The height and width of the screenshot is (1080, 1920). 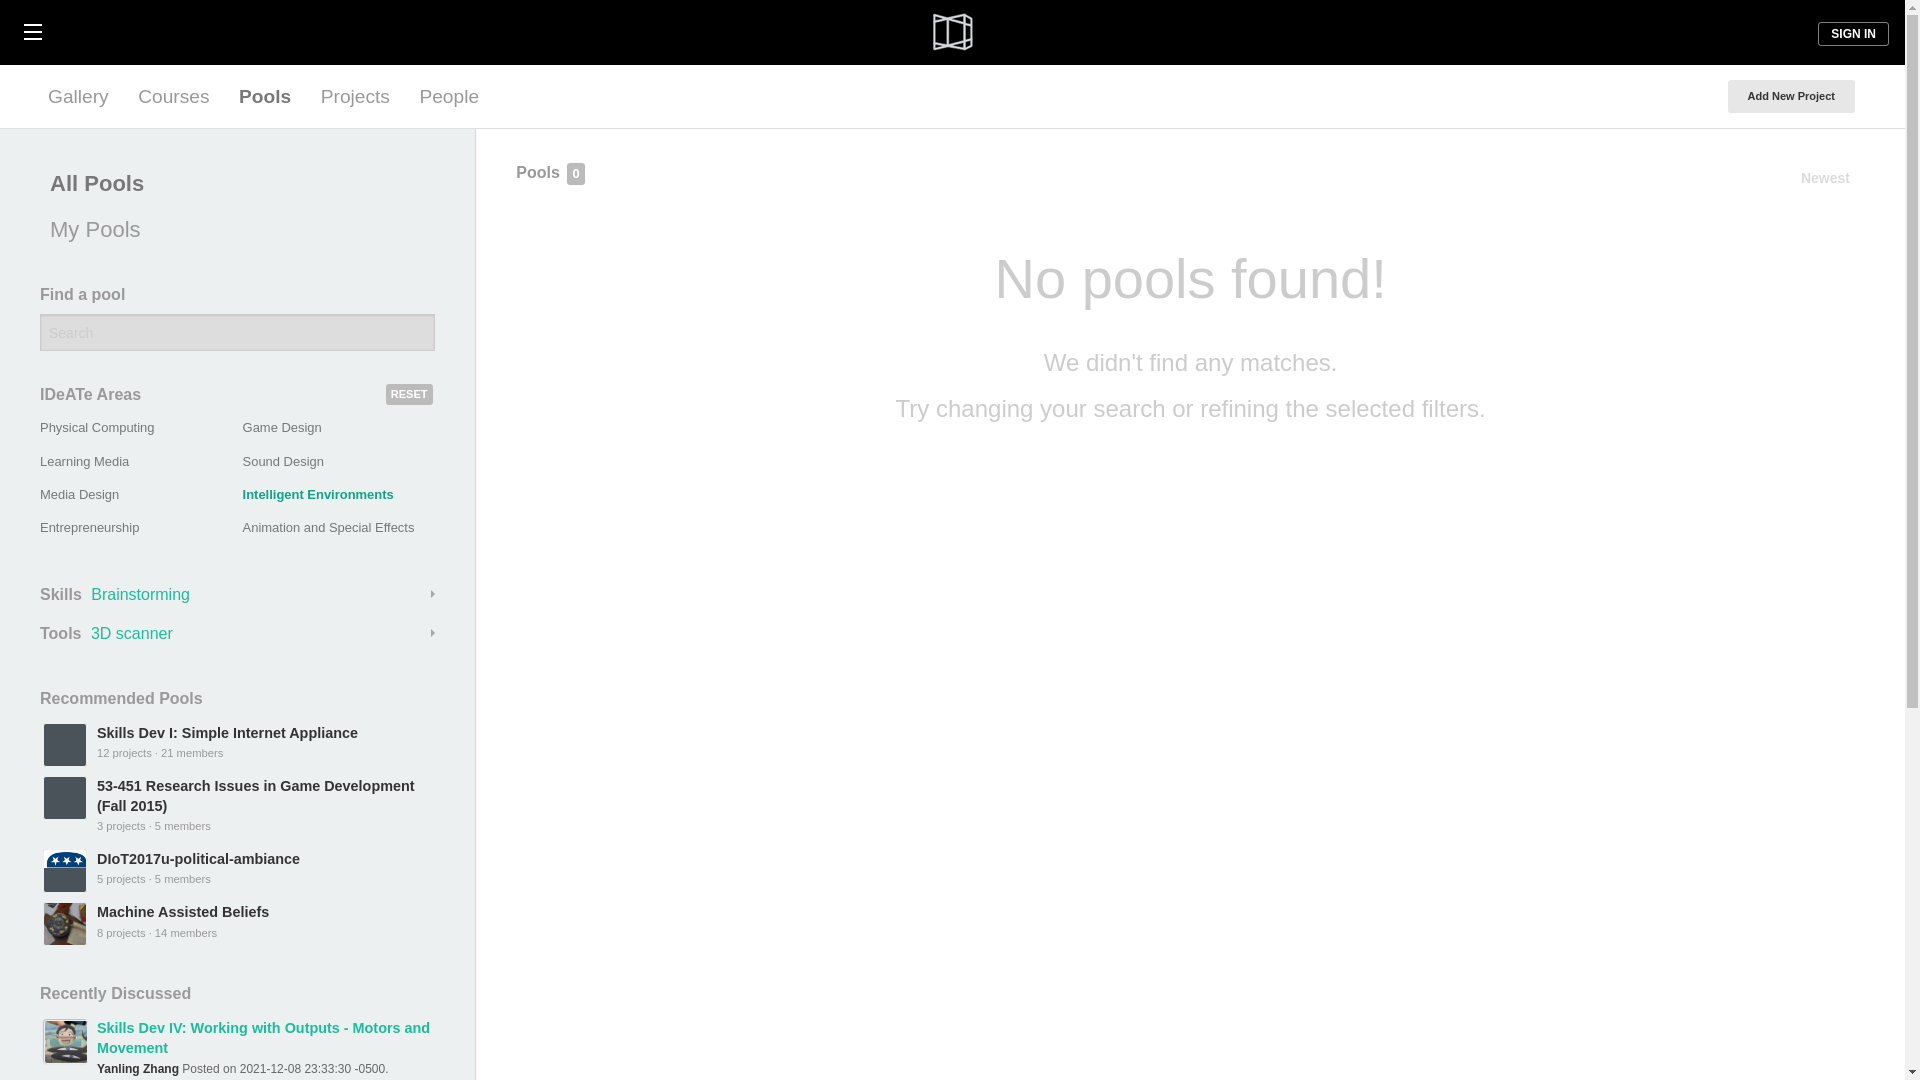 What do you see at coordinates (448, 96) in the screenshot?
I see `People` at bounding box center [448, 96].